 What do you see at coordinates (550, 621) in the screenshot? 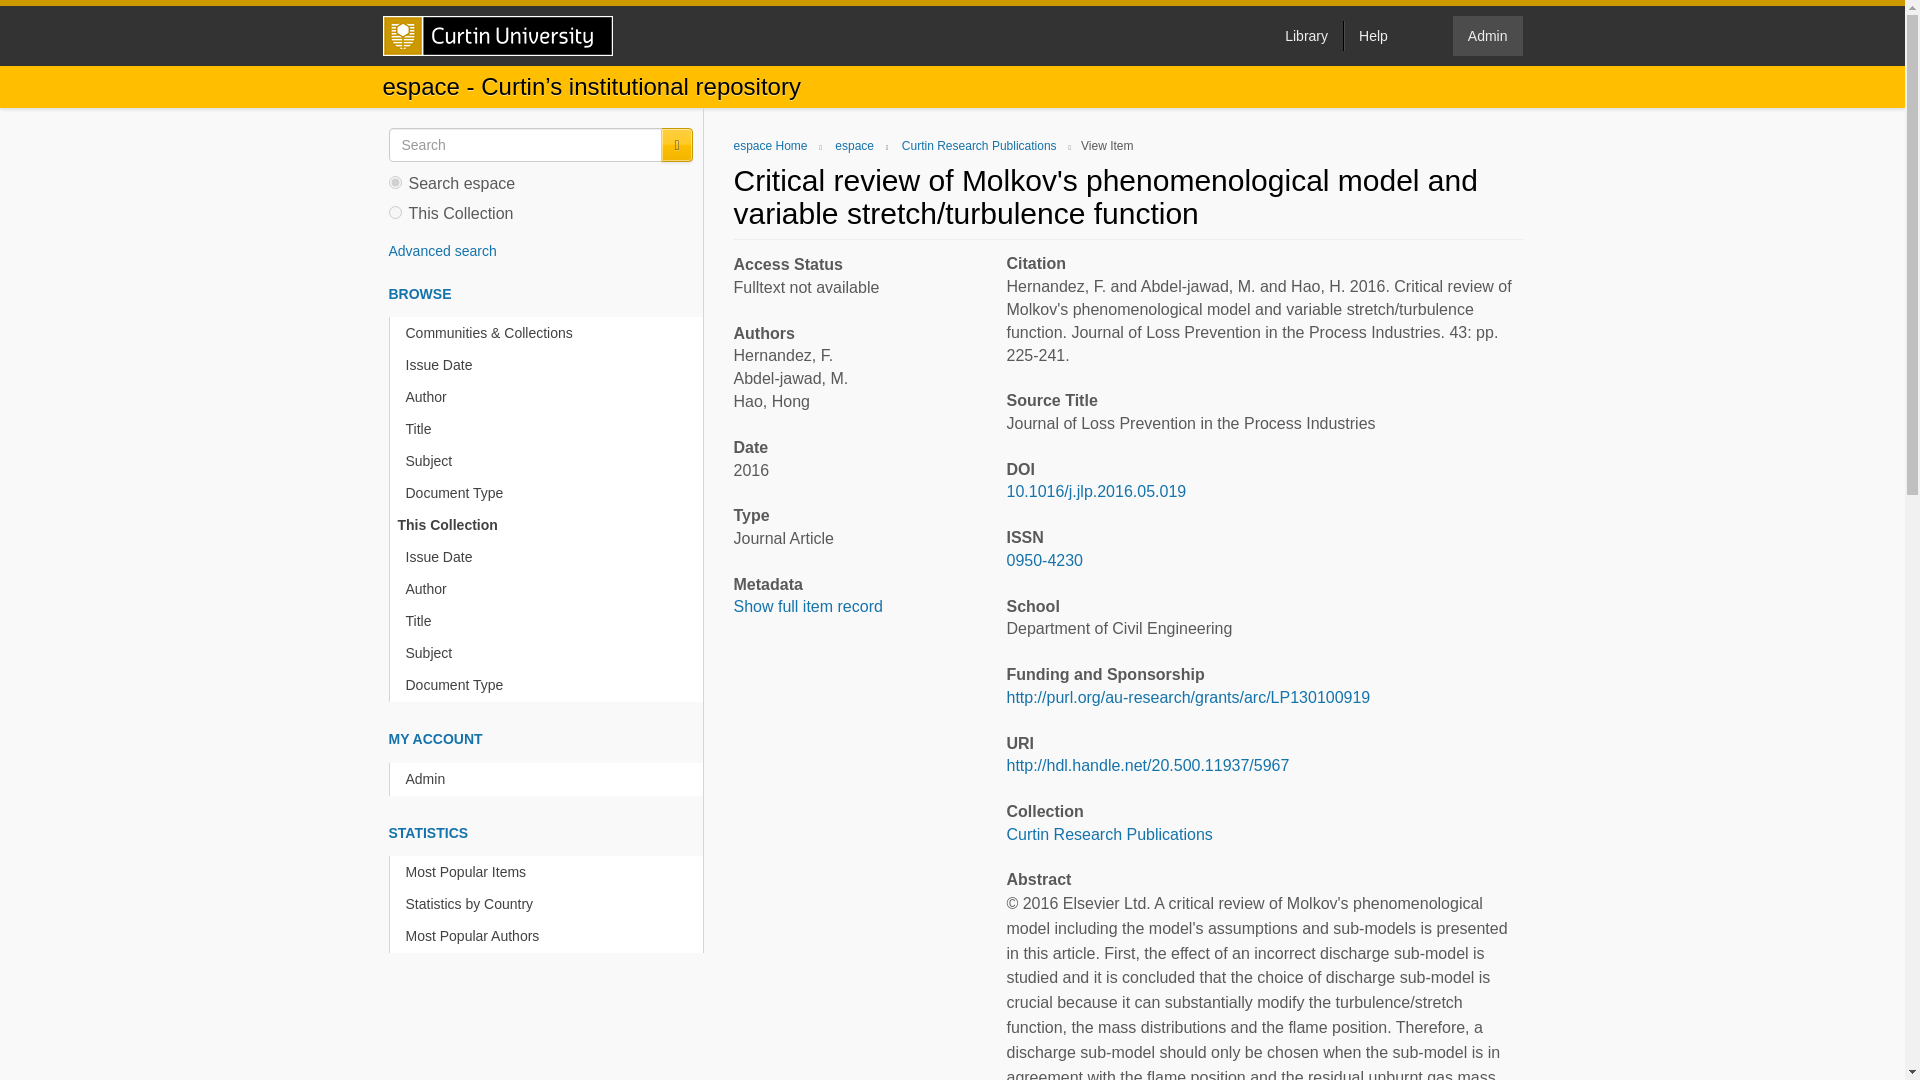
I see `Title` at bounding box center [550, 621].